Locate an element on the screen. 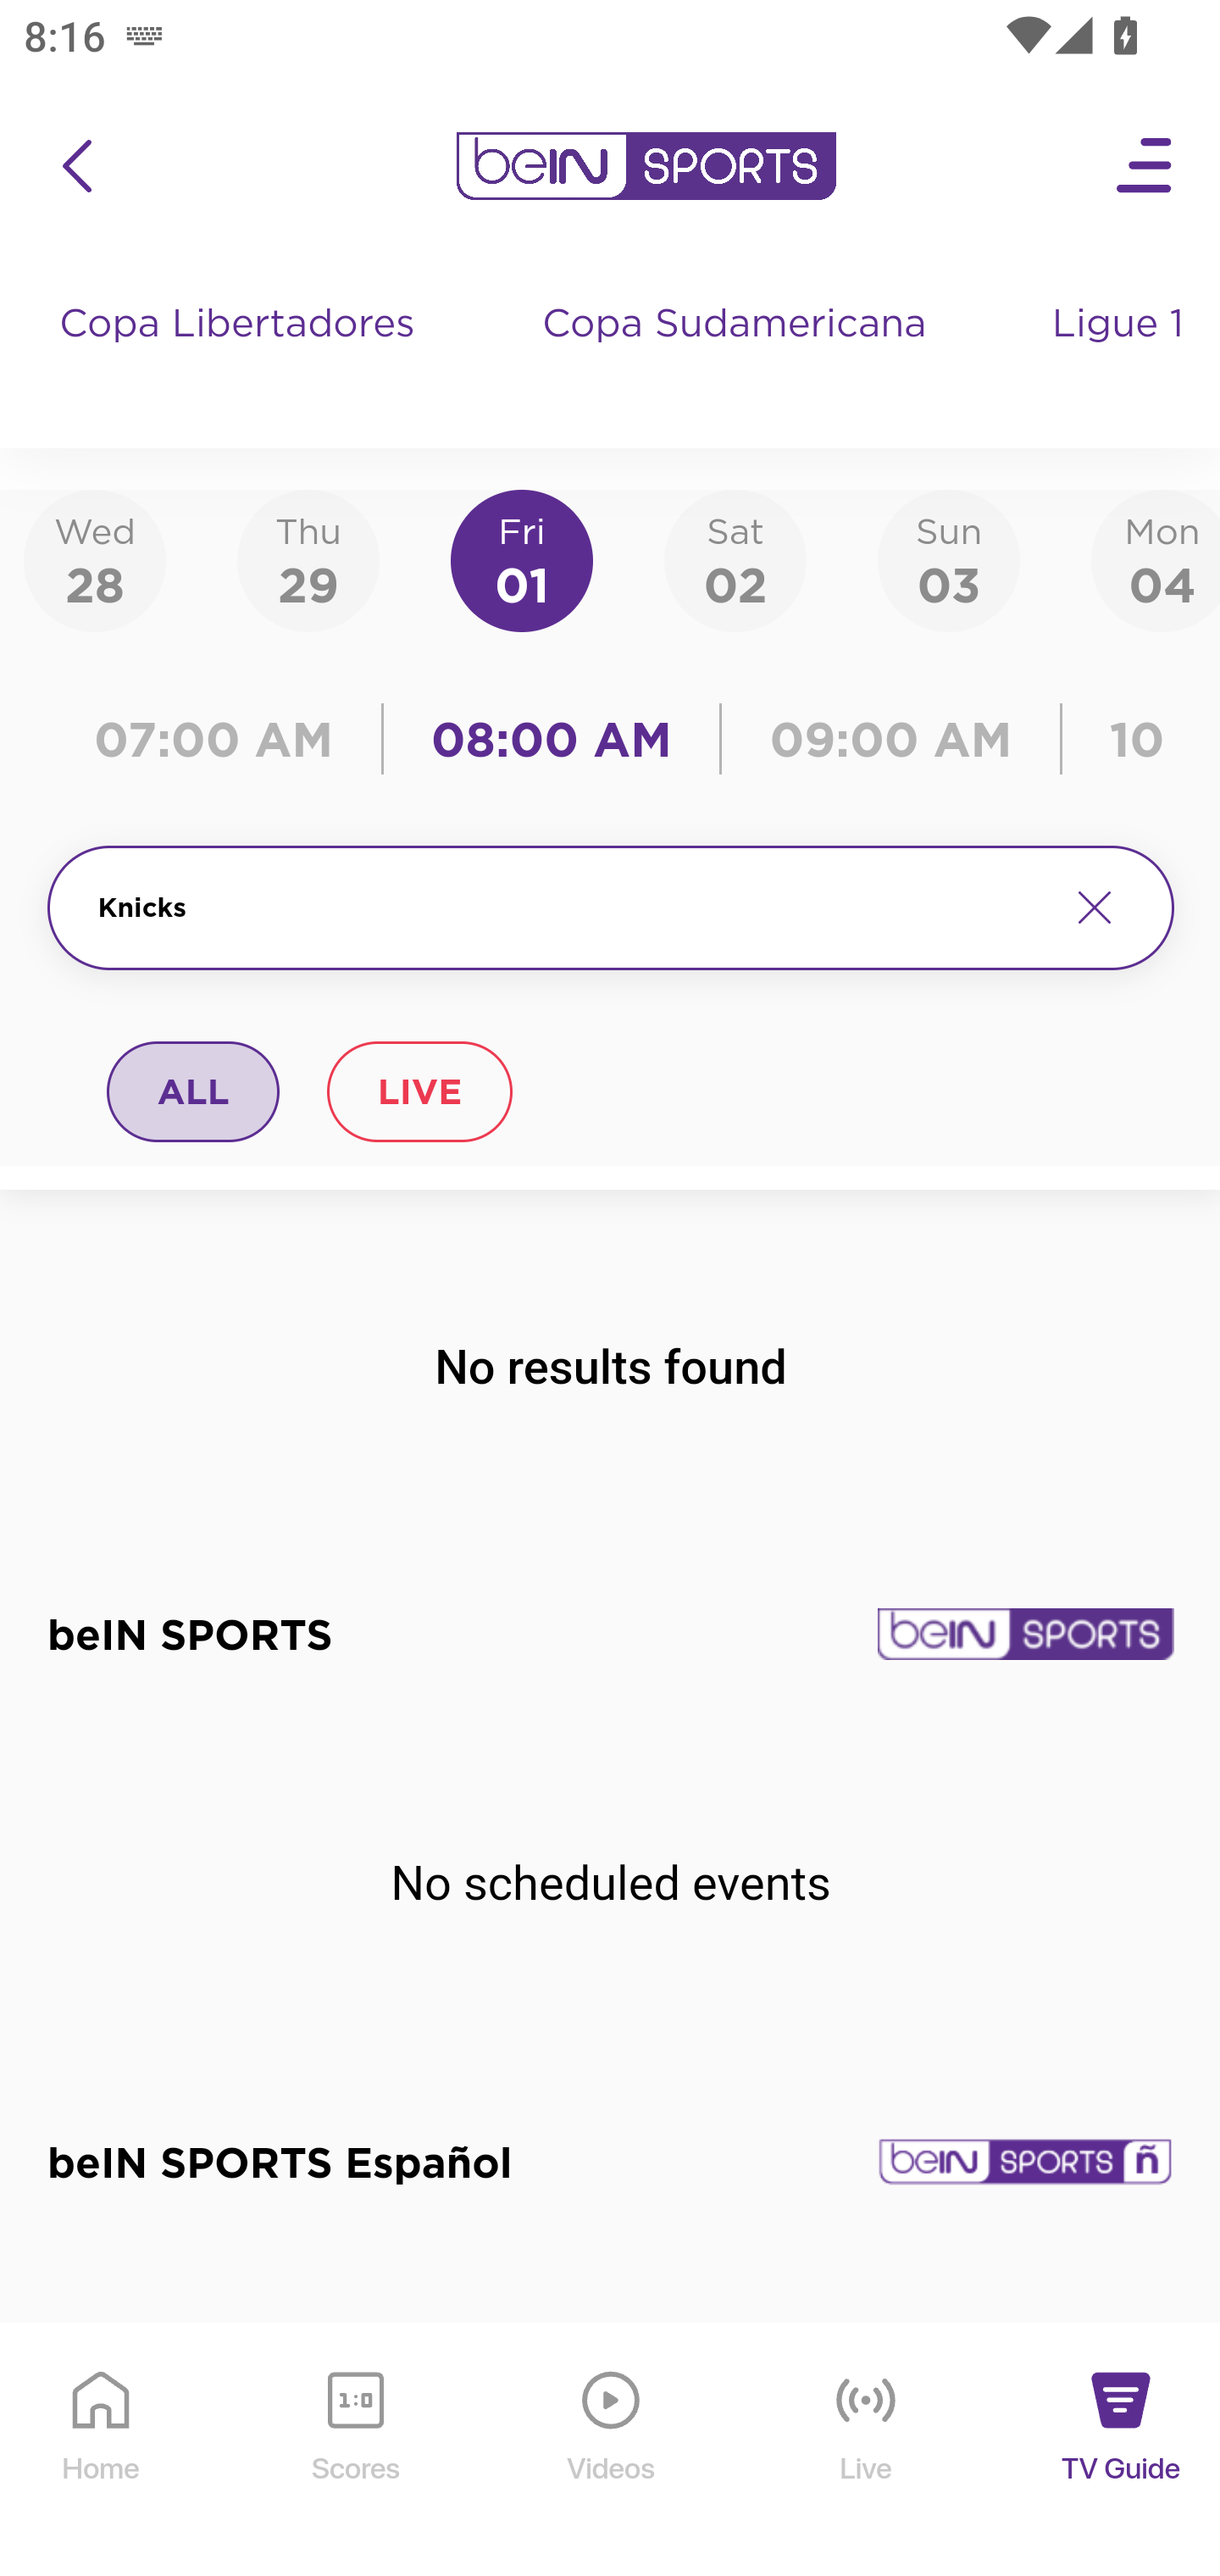  Fri01 is located at coordinates (522, 559).